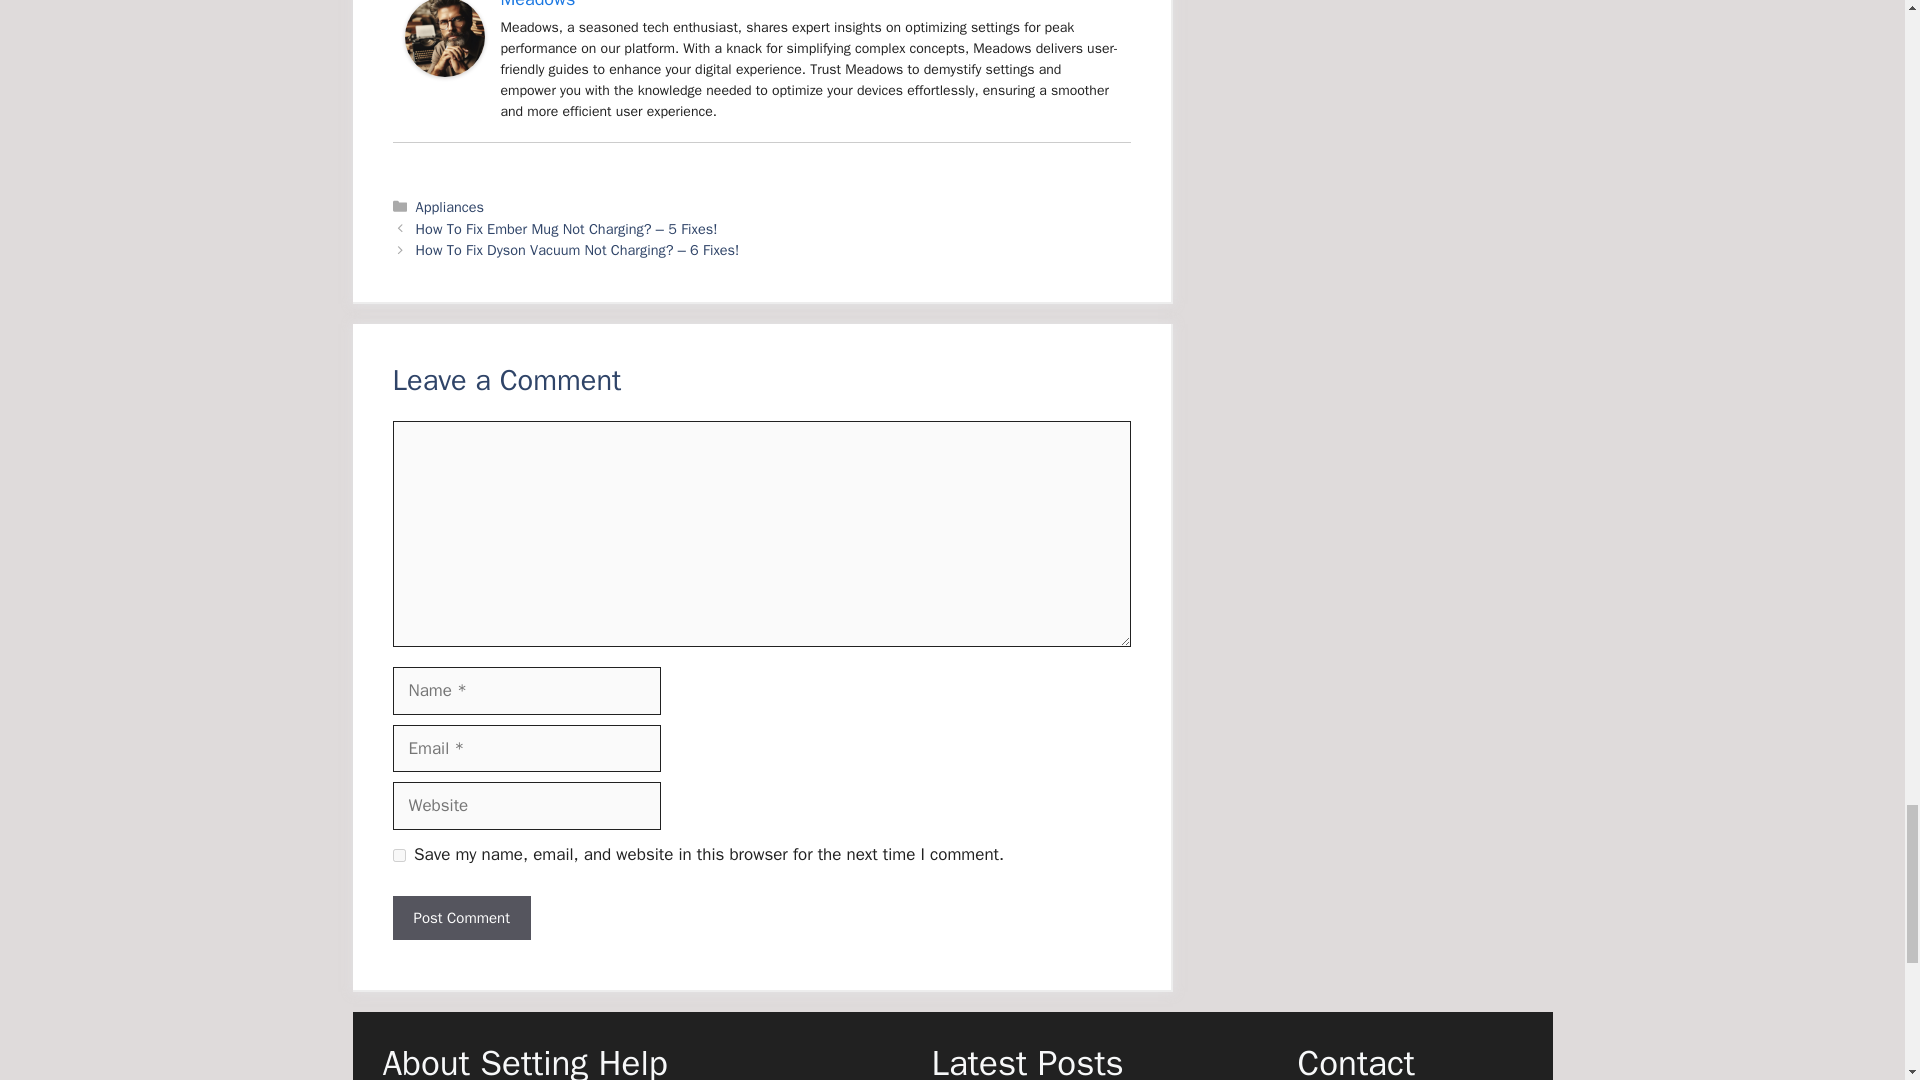 This screenshot has height=1080, width=1920. I want to click on Post Comment, so click(460, 918).